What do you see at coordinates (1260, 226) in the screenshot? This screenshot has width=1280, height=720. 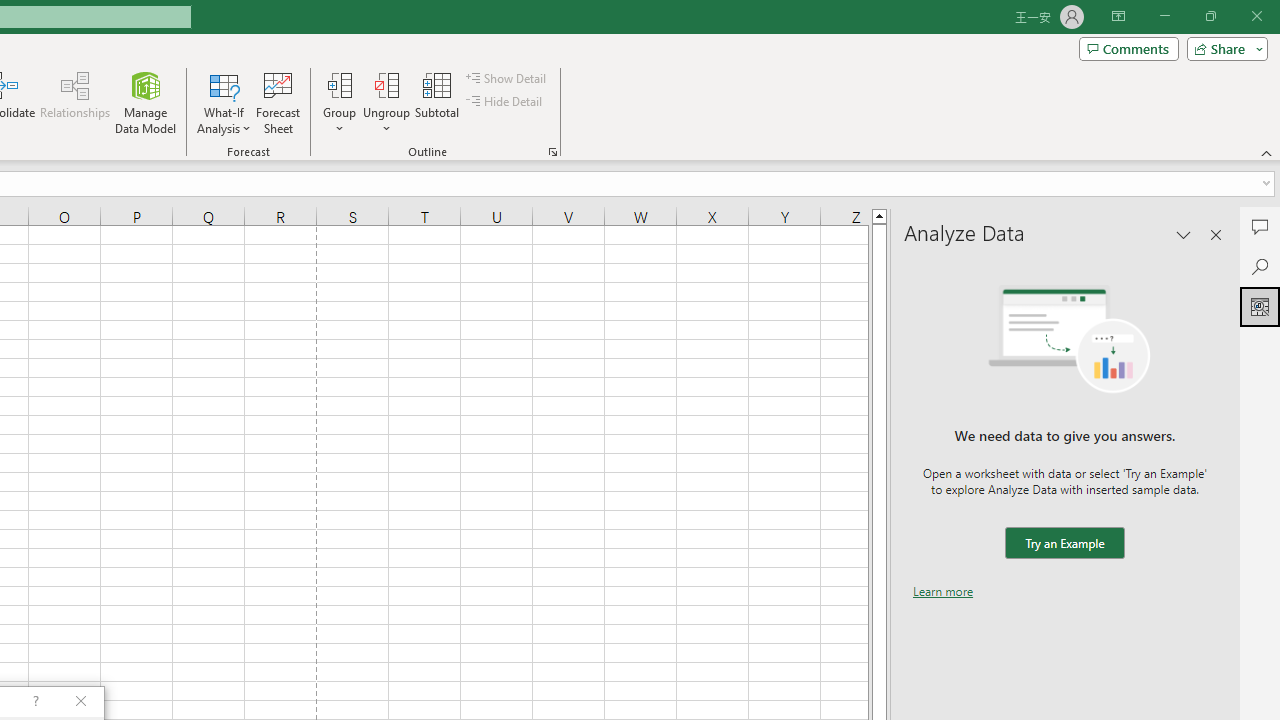 I see `Comments` at bounding box center [1260, 226].